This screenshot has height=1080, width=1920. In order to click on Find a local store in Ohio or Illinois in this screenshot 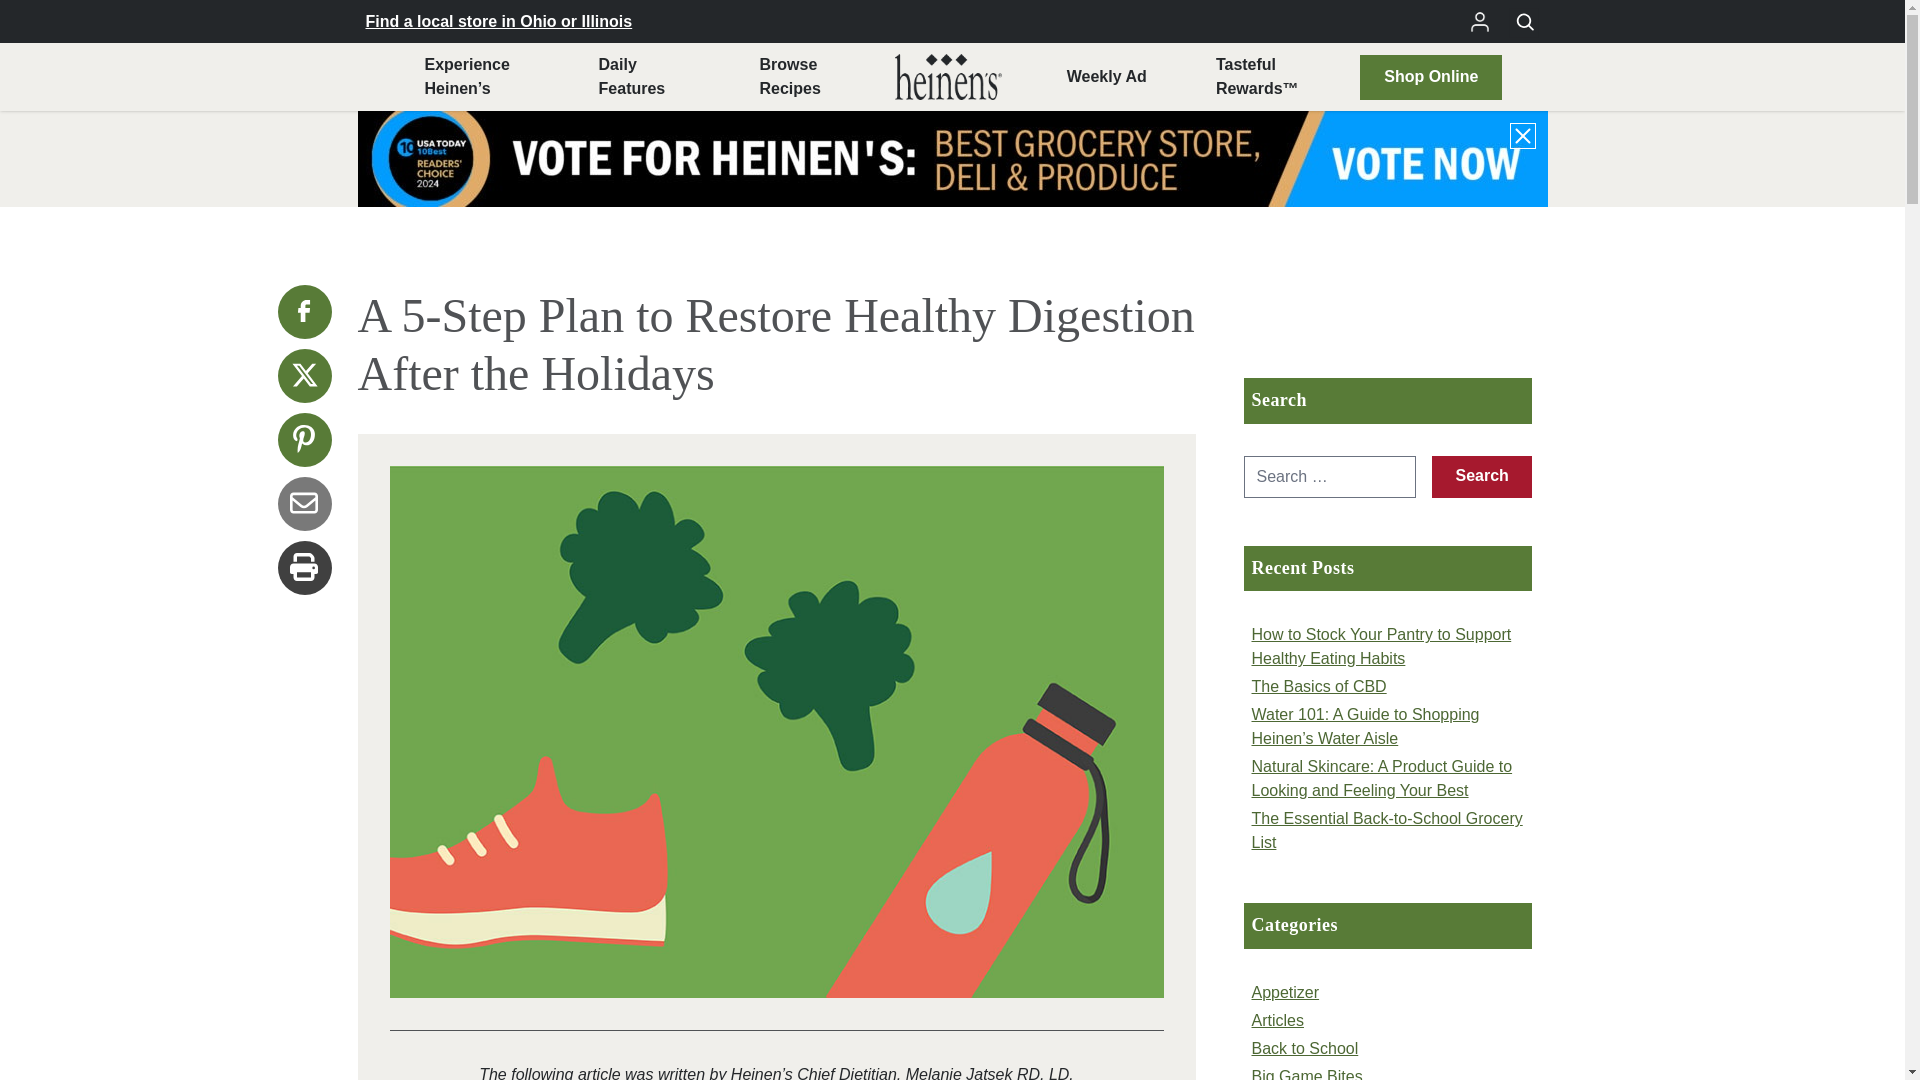, I will do `click(789, 77)`.